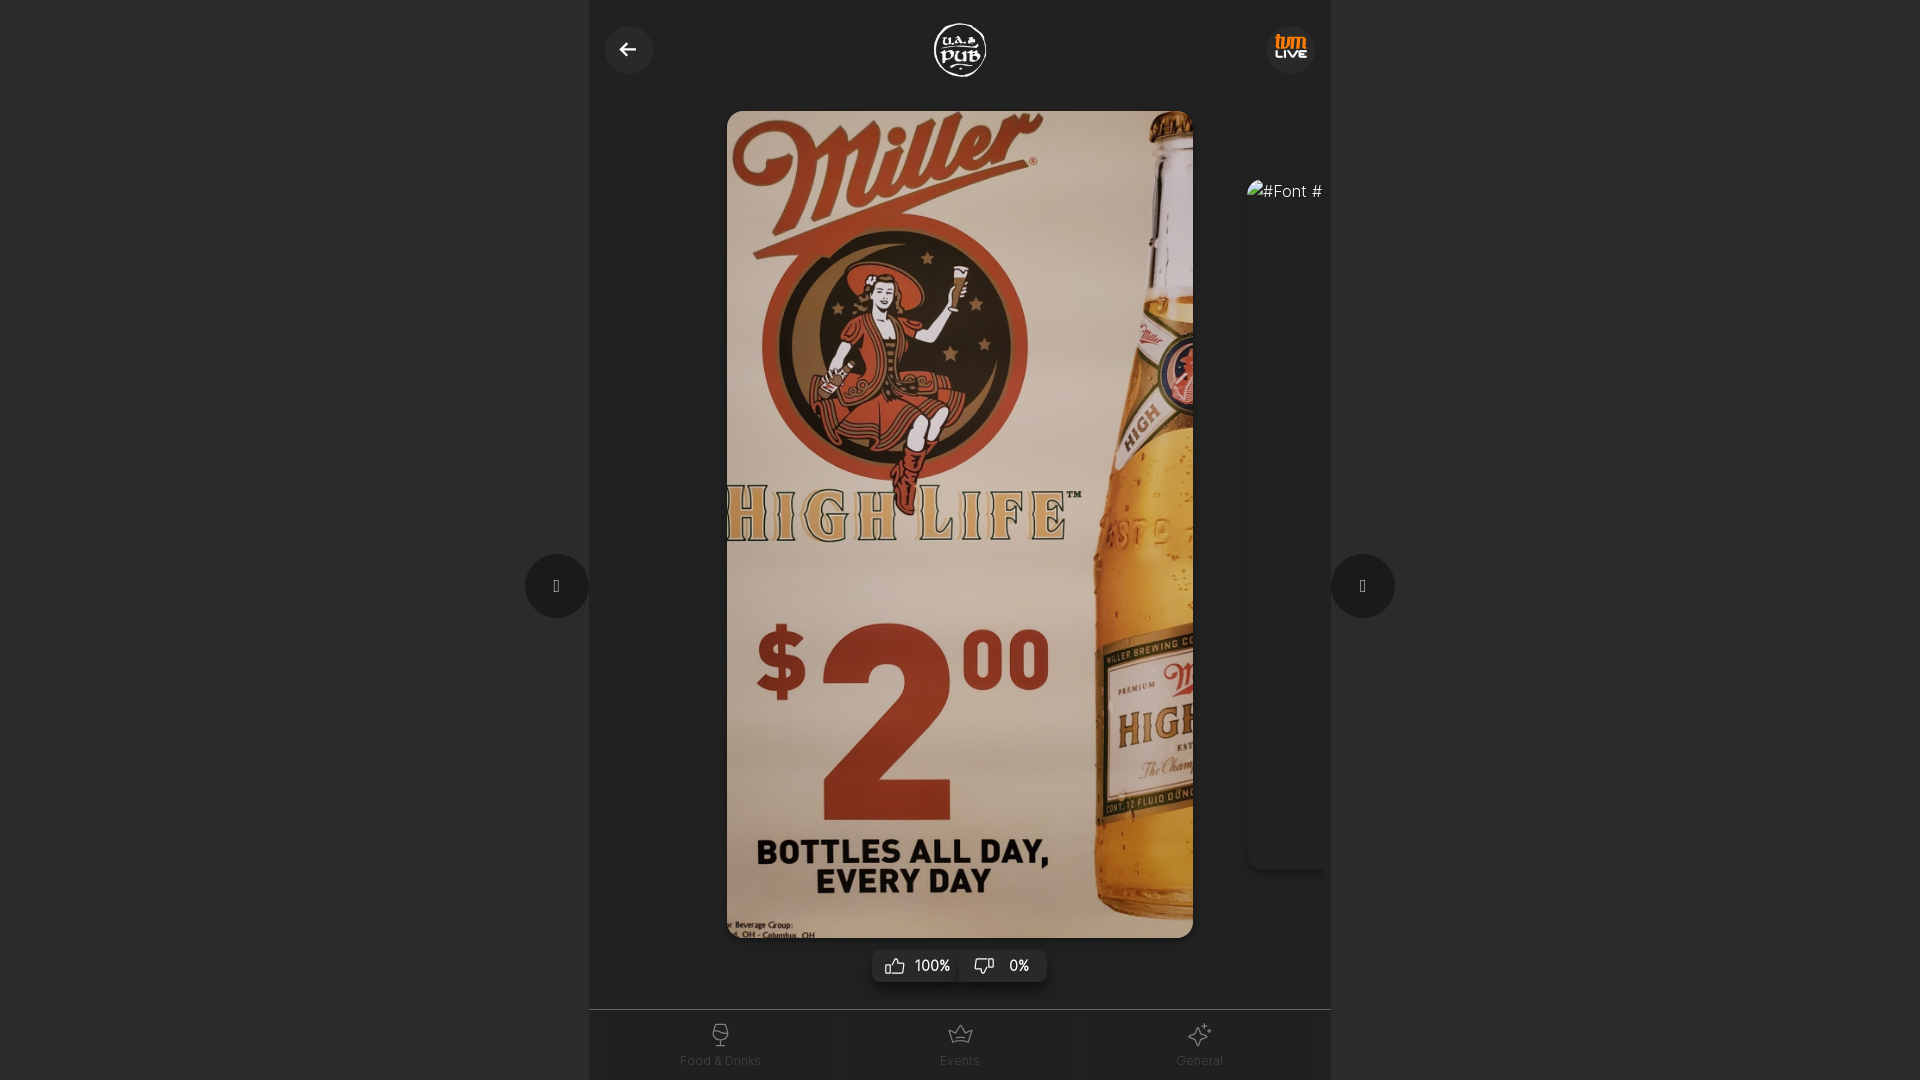 Image resolution: width=1920 pixels, height=1080 pixels. I want to click on 100%, so click(916, 966).